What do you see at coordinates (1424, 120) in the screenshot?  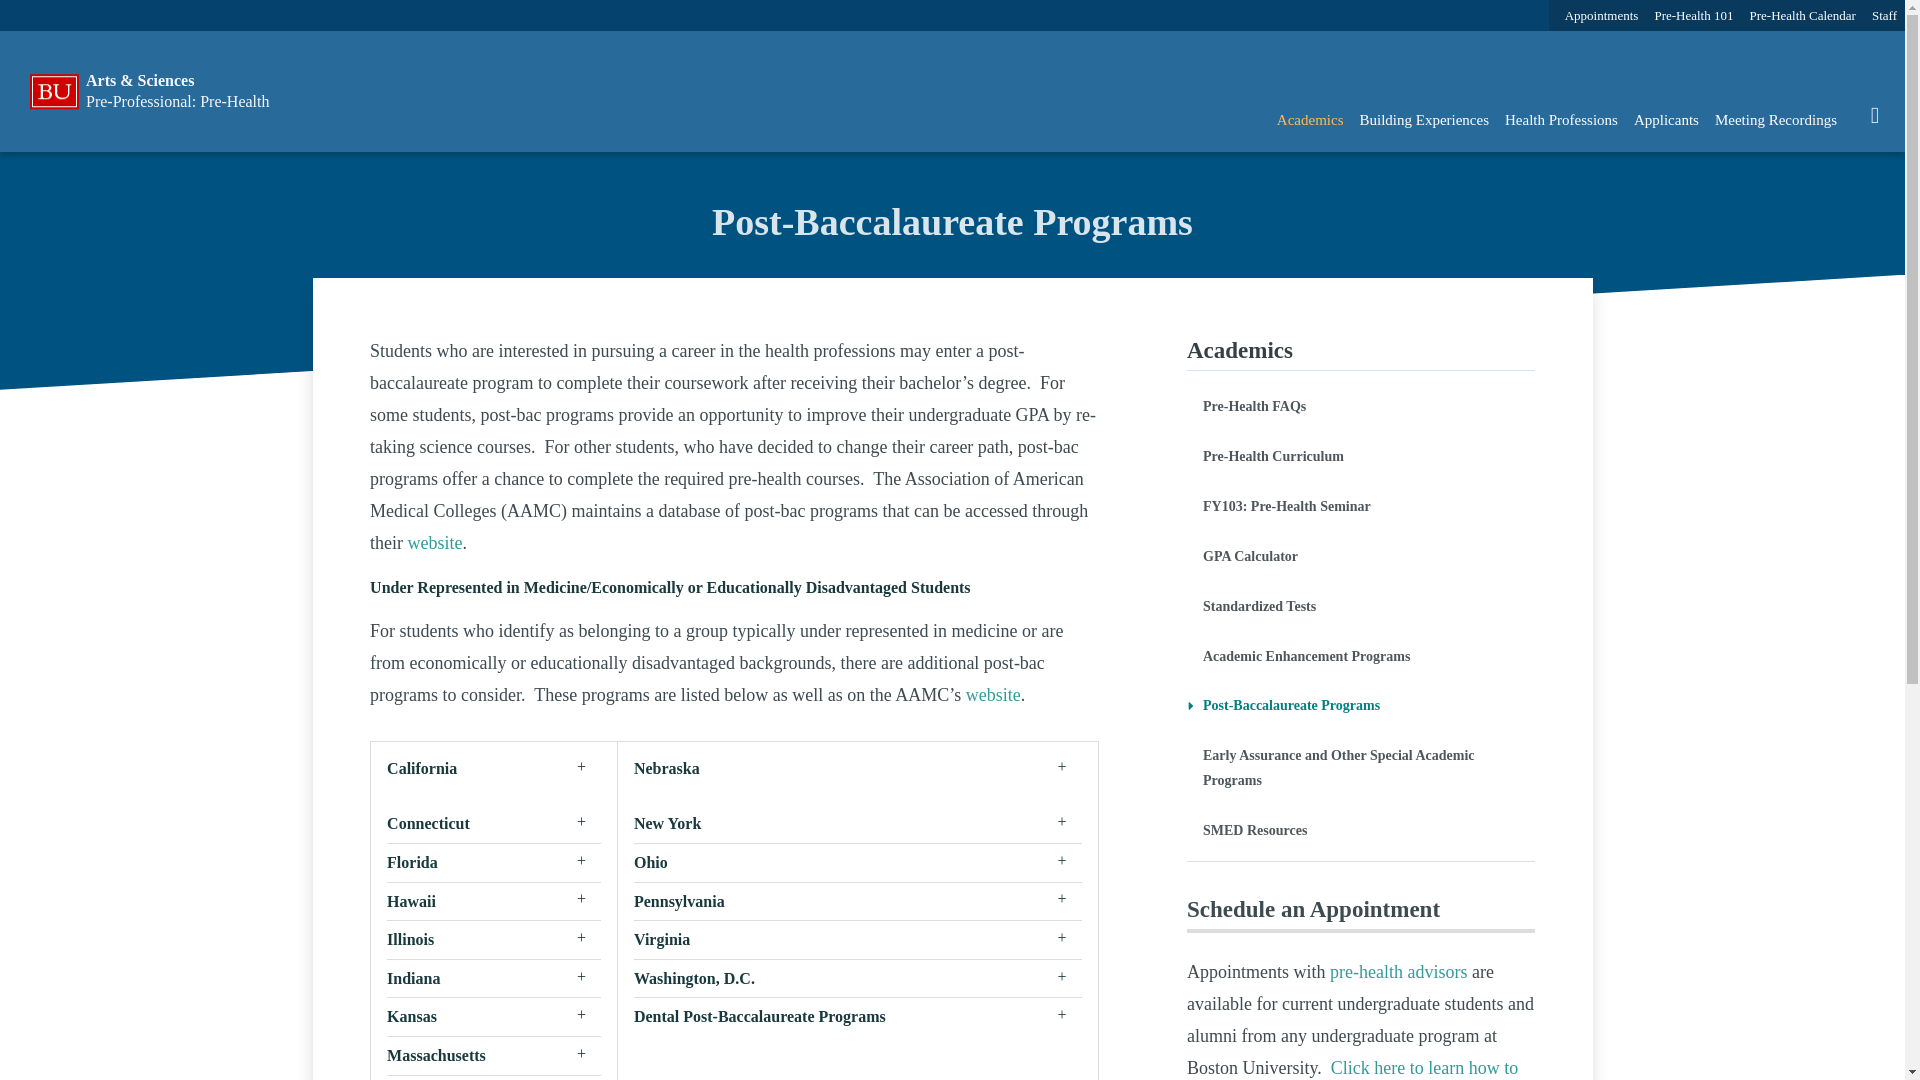 I see `Building Experiences` at bounding box center [1424, 120].